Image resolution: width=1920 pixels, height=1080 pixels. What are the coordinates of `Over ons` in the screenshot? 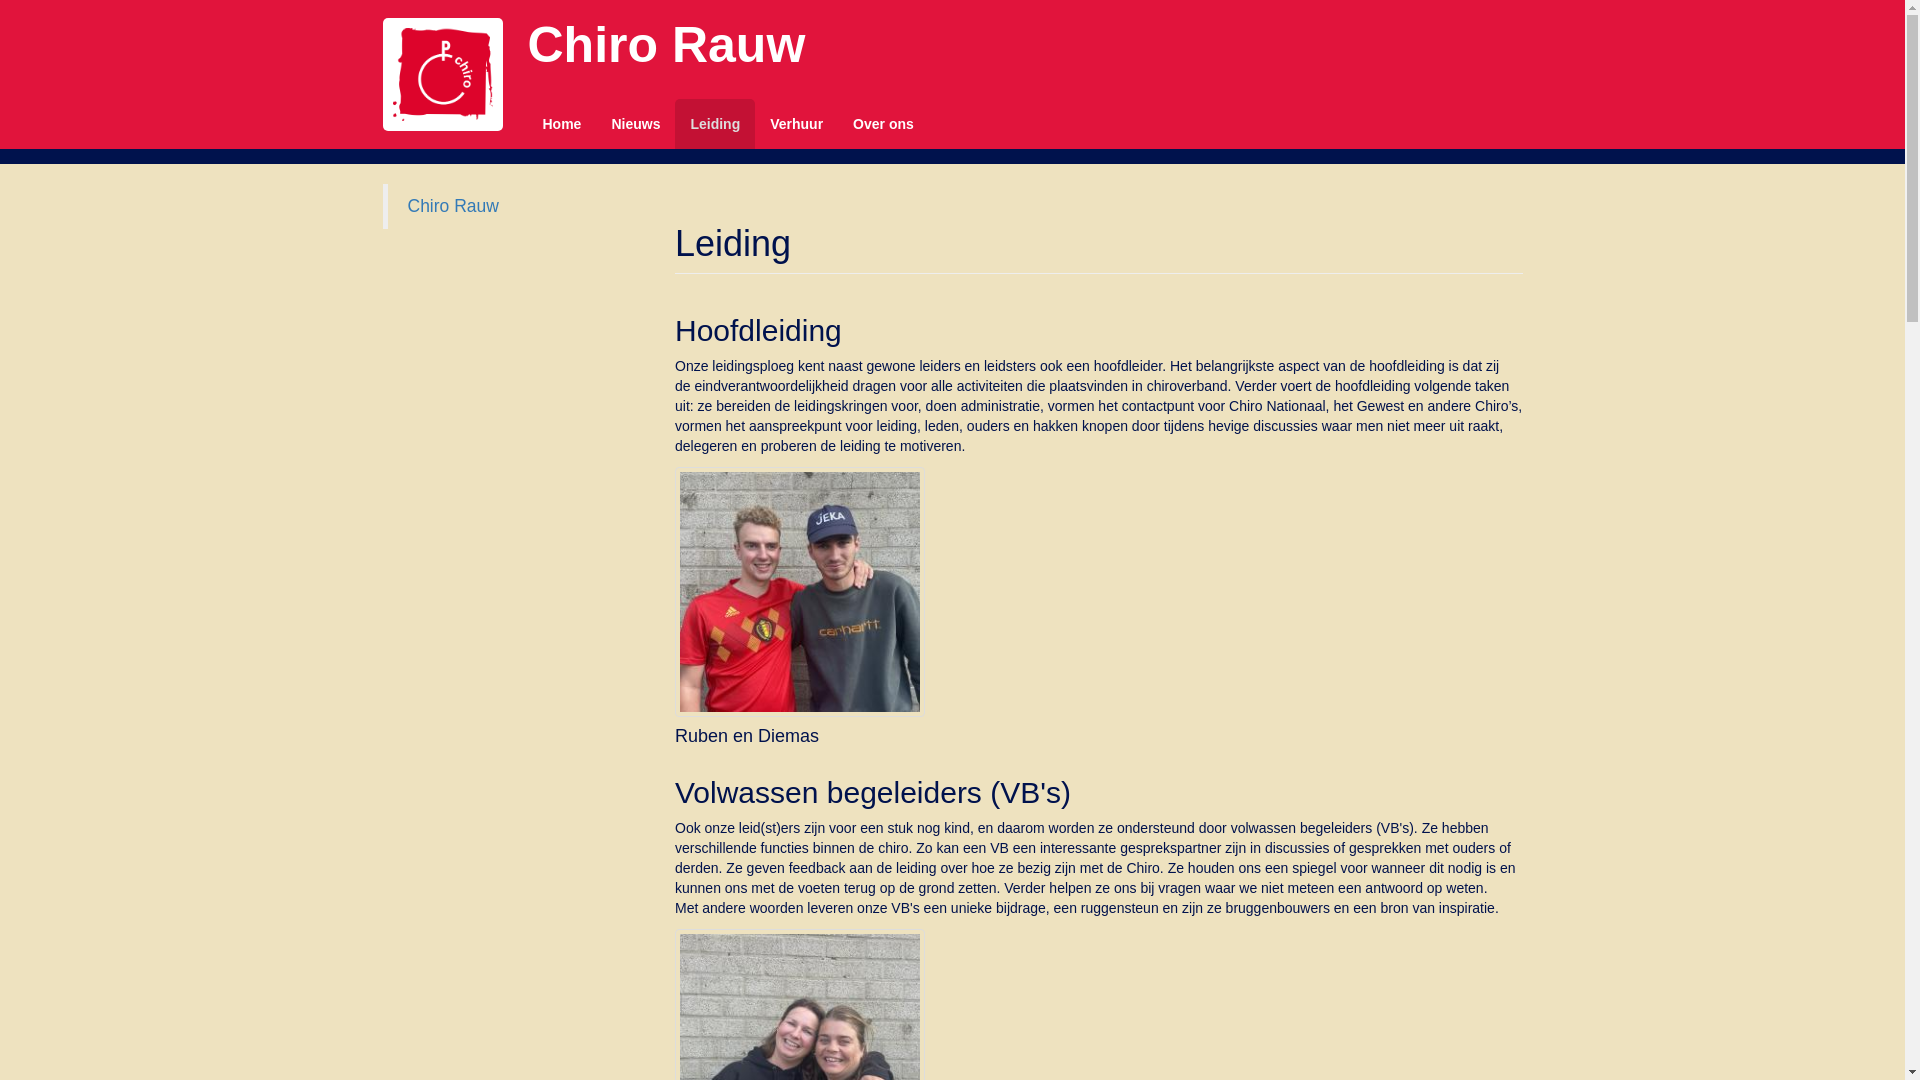 It's located at (884, 124).